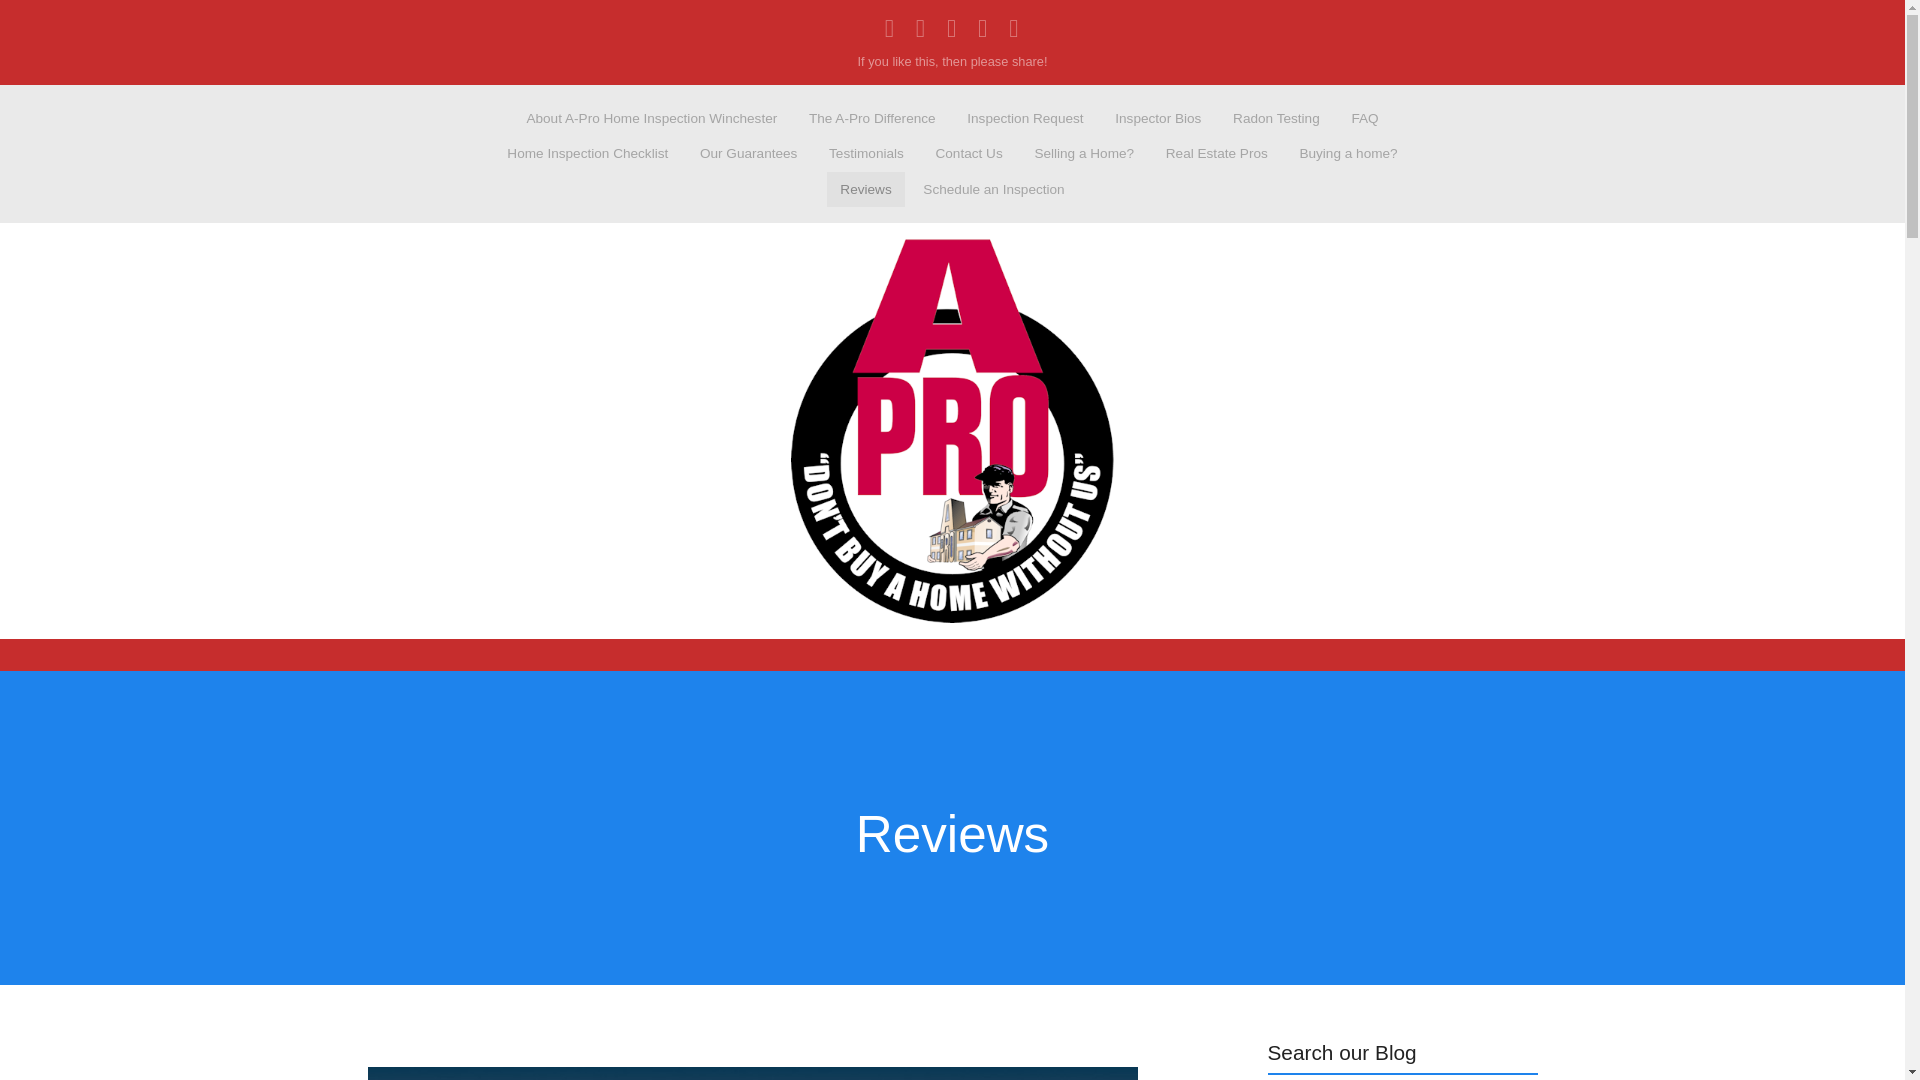 The image size is (1920, 1080). I want to click on Schedule an Inspection, so click(994, 189).